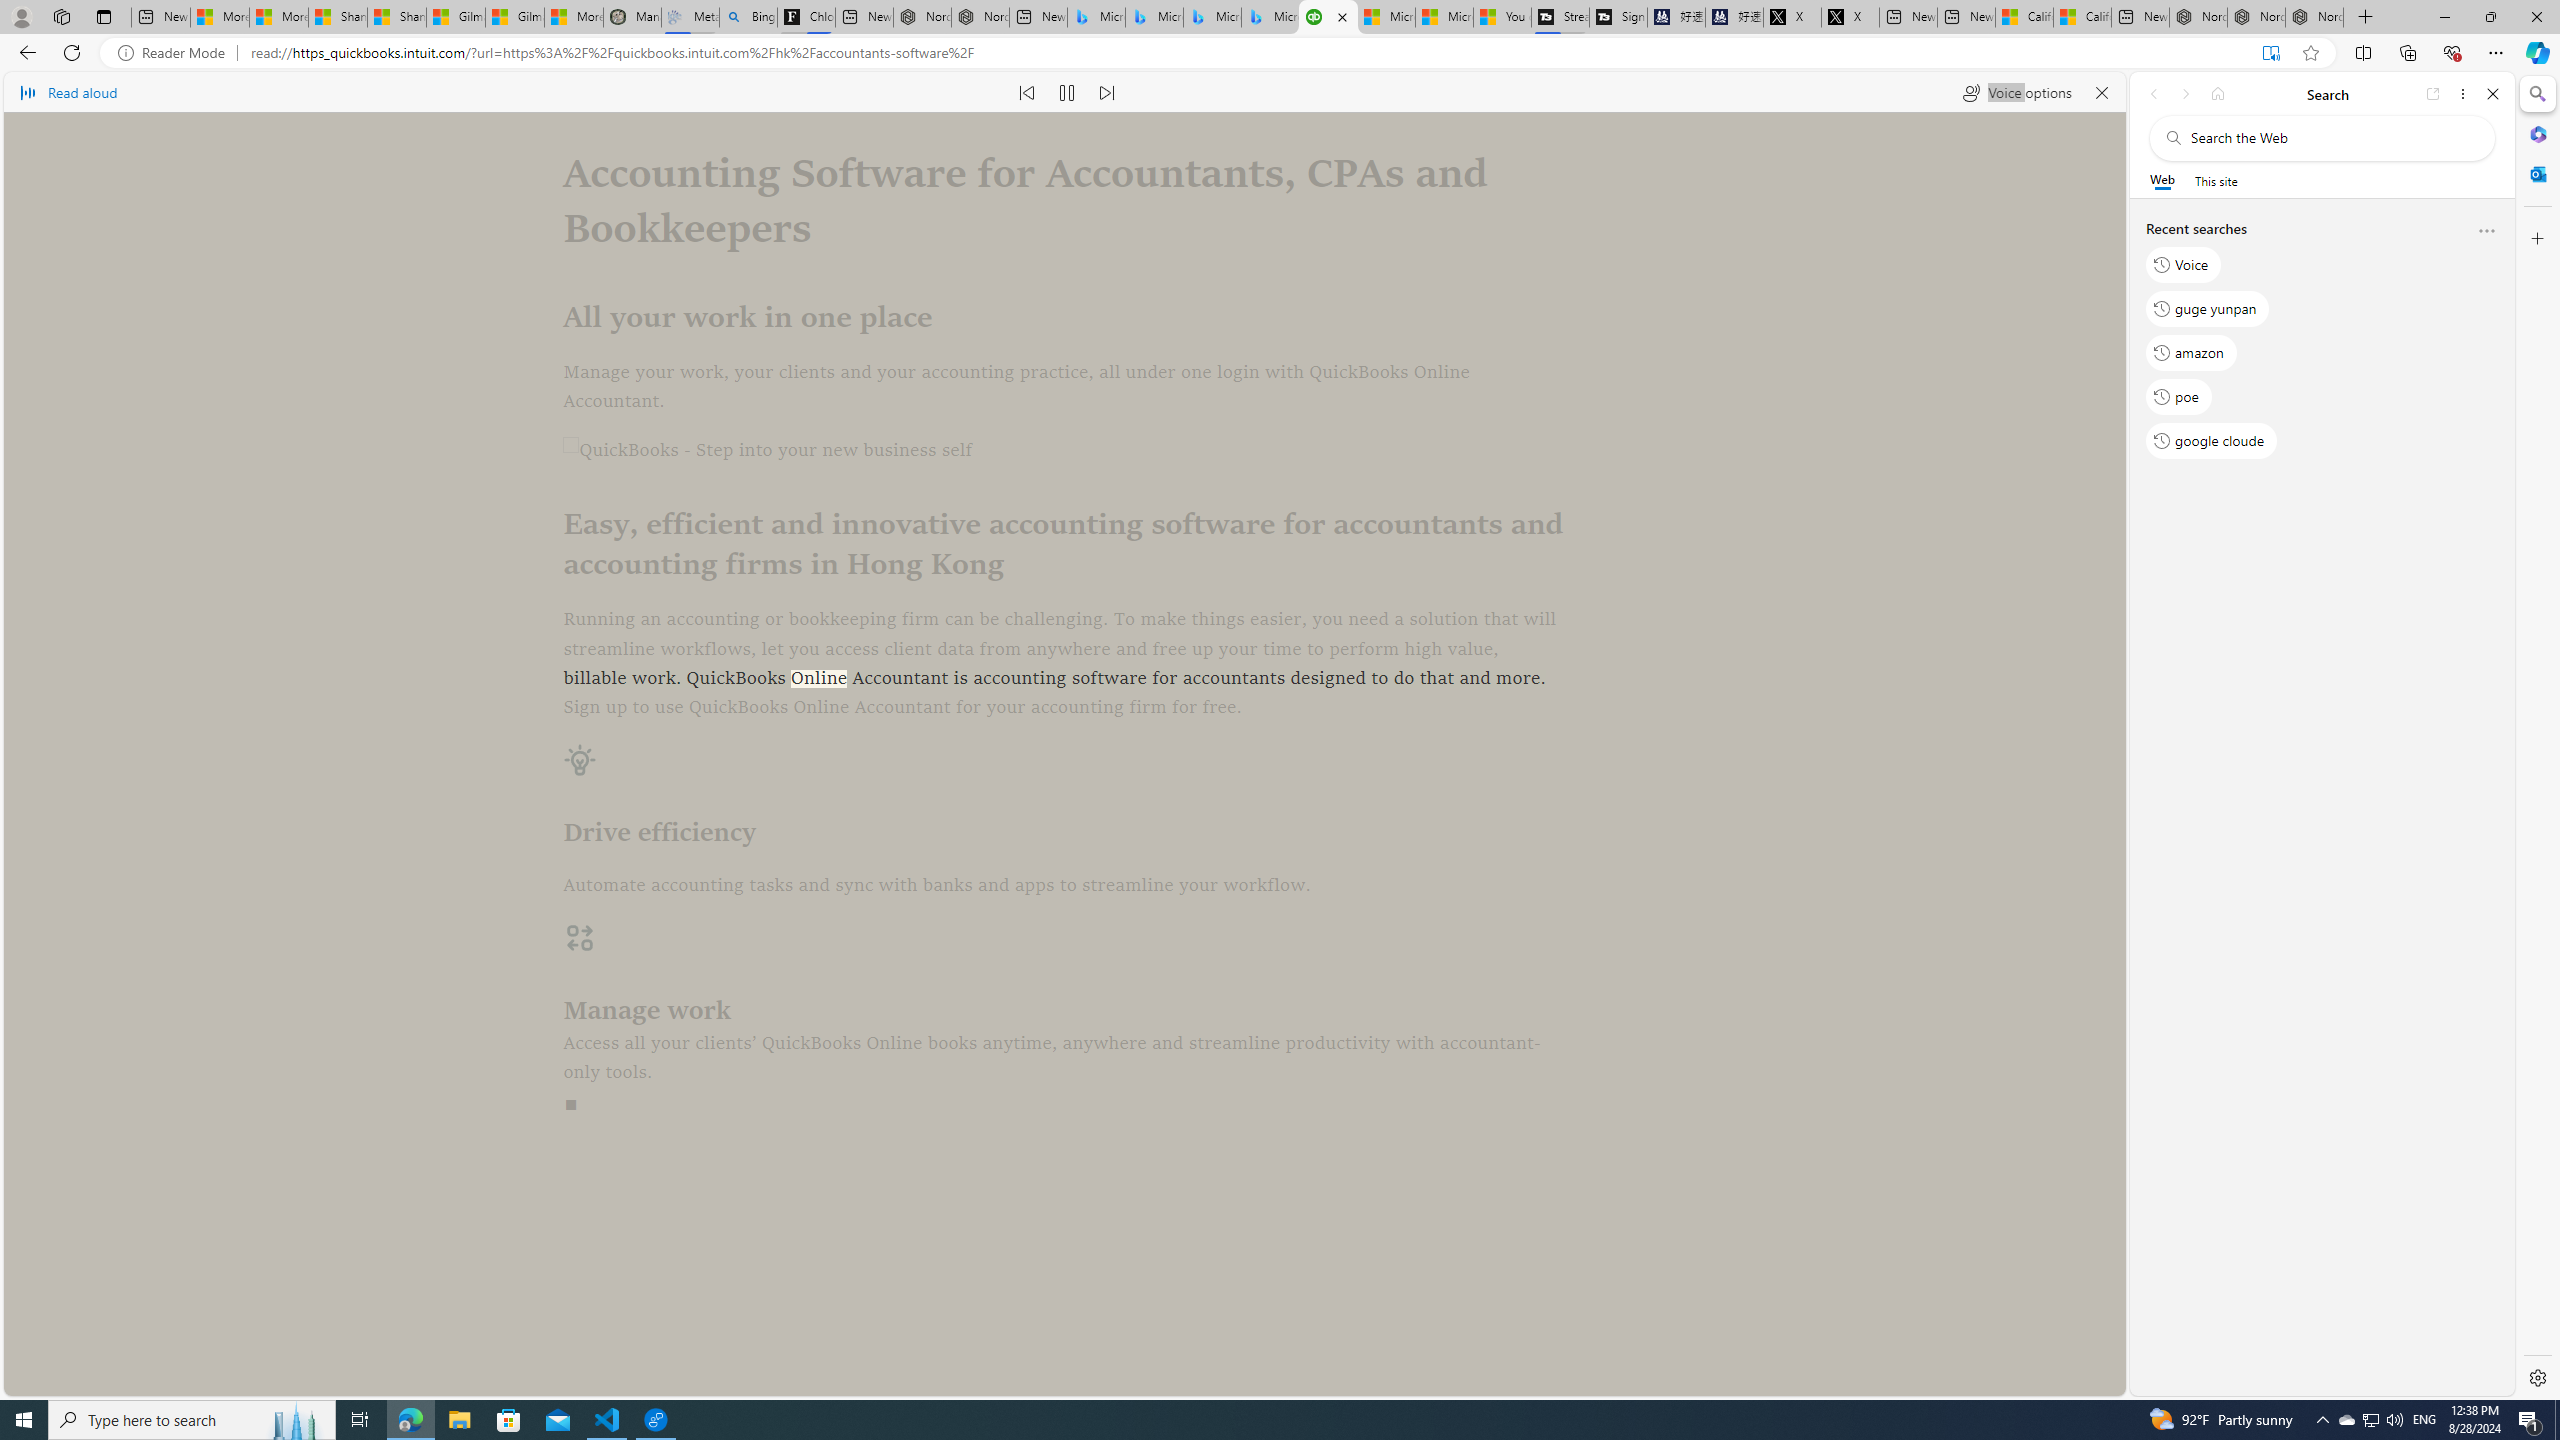 The height and width of the screenshot is (1440, 2560). Describe the element at coordinates (2314, 17) in the screenshot. I see `Nordace - Siena Pro 15 Essential Set` at that location.